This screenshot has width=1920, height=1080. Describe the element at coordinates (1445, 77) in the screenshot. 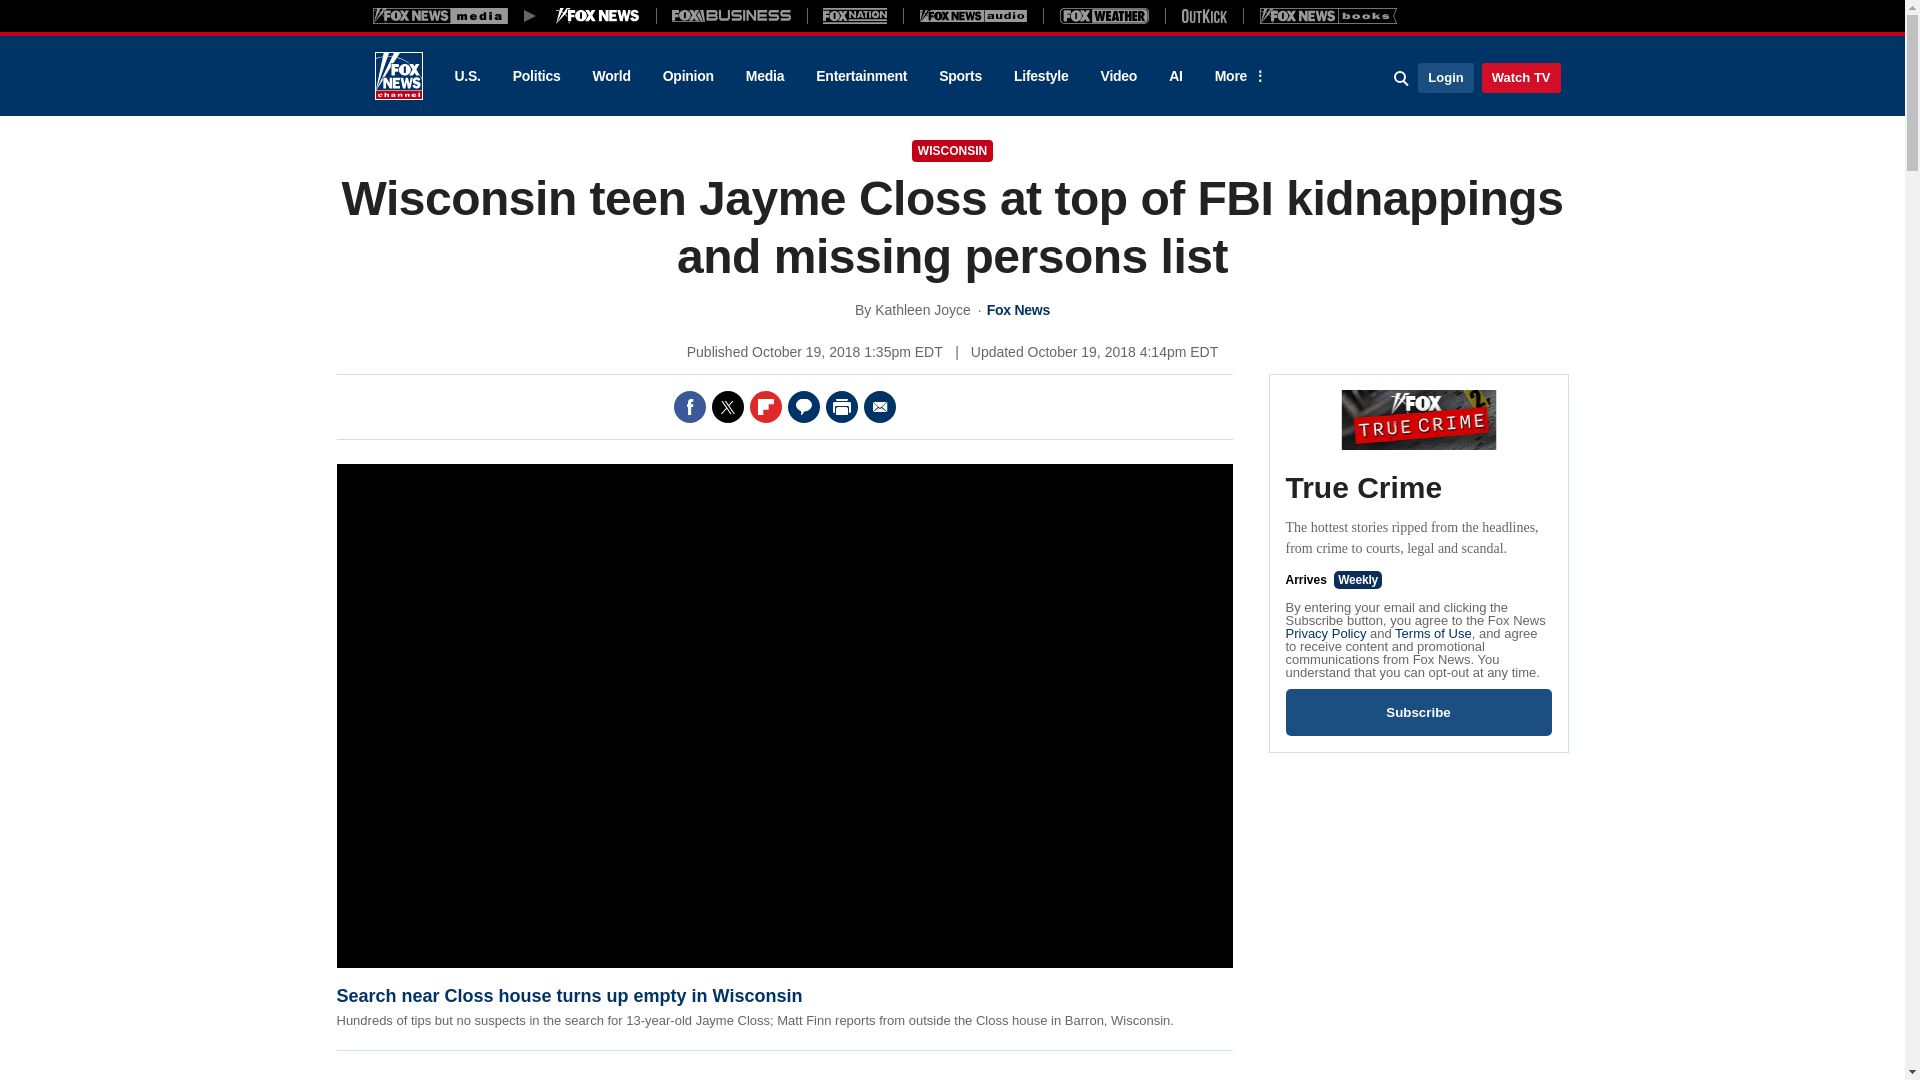

I see `Login` at that location.